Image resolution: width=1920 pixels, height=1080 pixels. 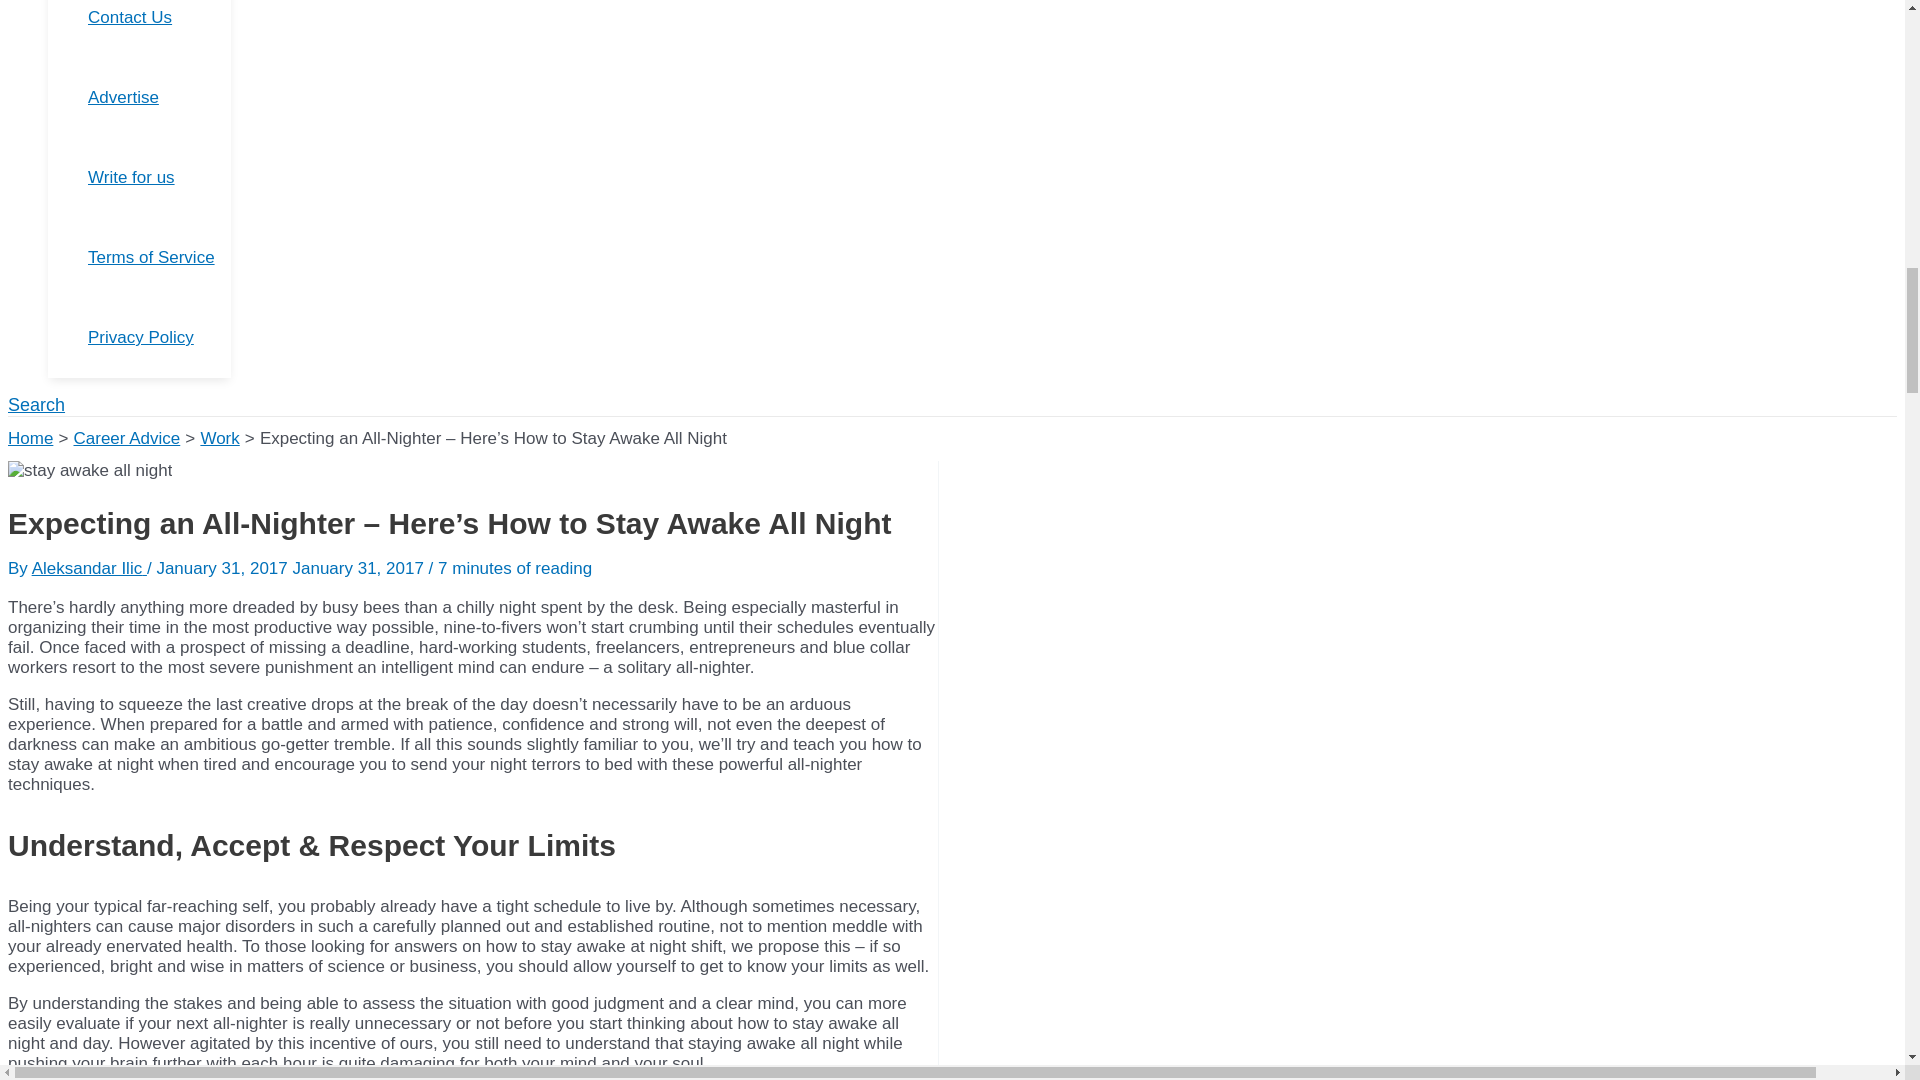 I want to click on Search, so click(x=36, y=405).